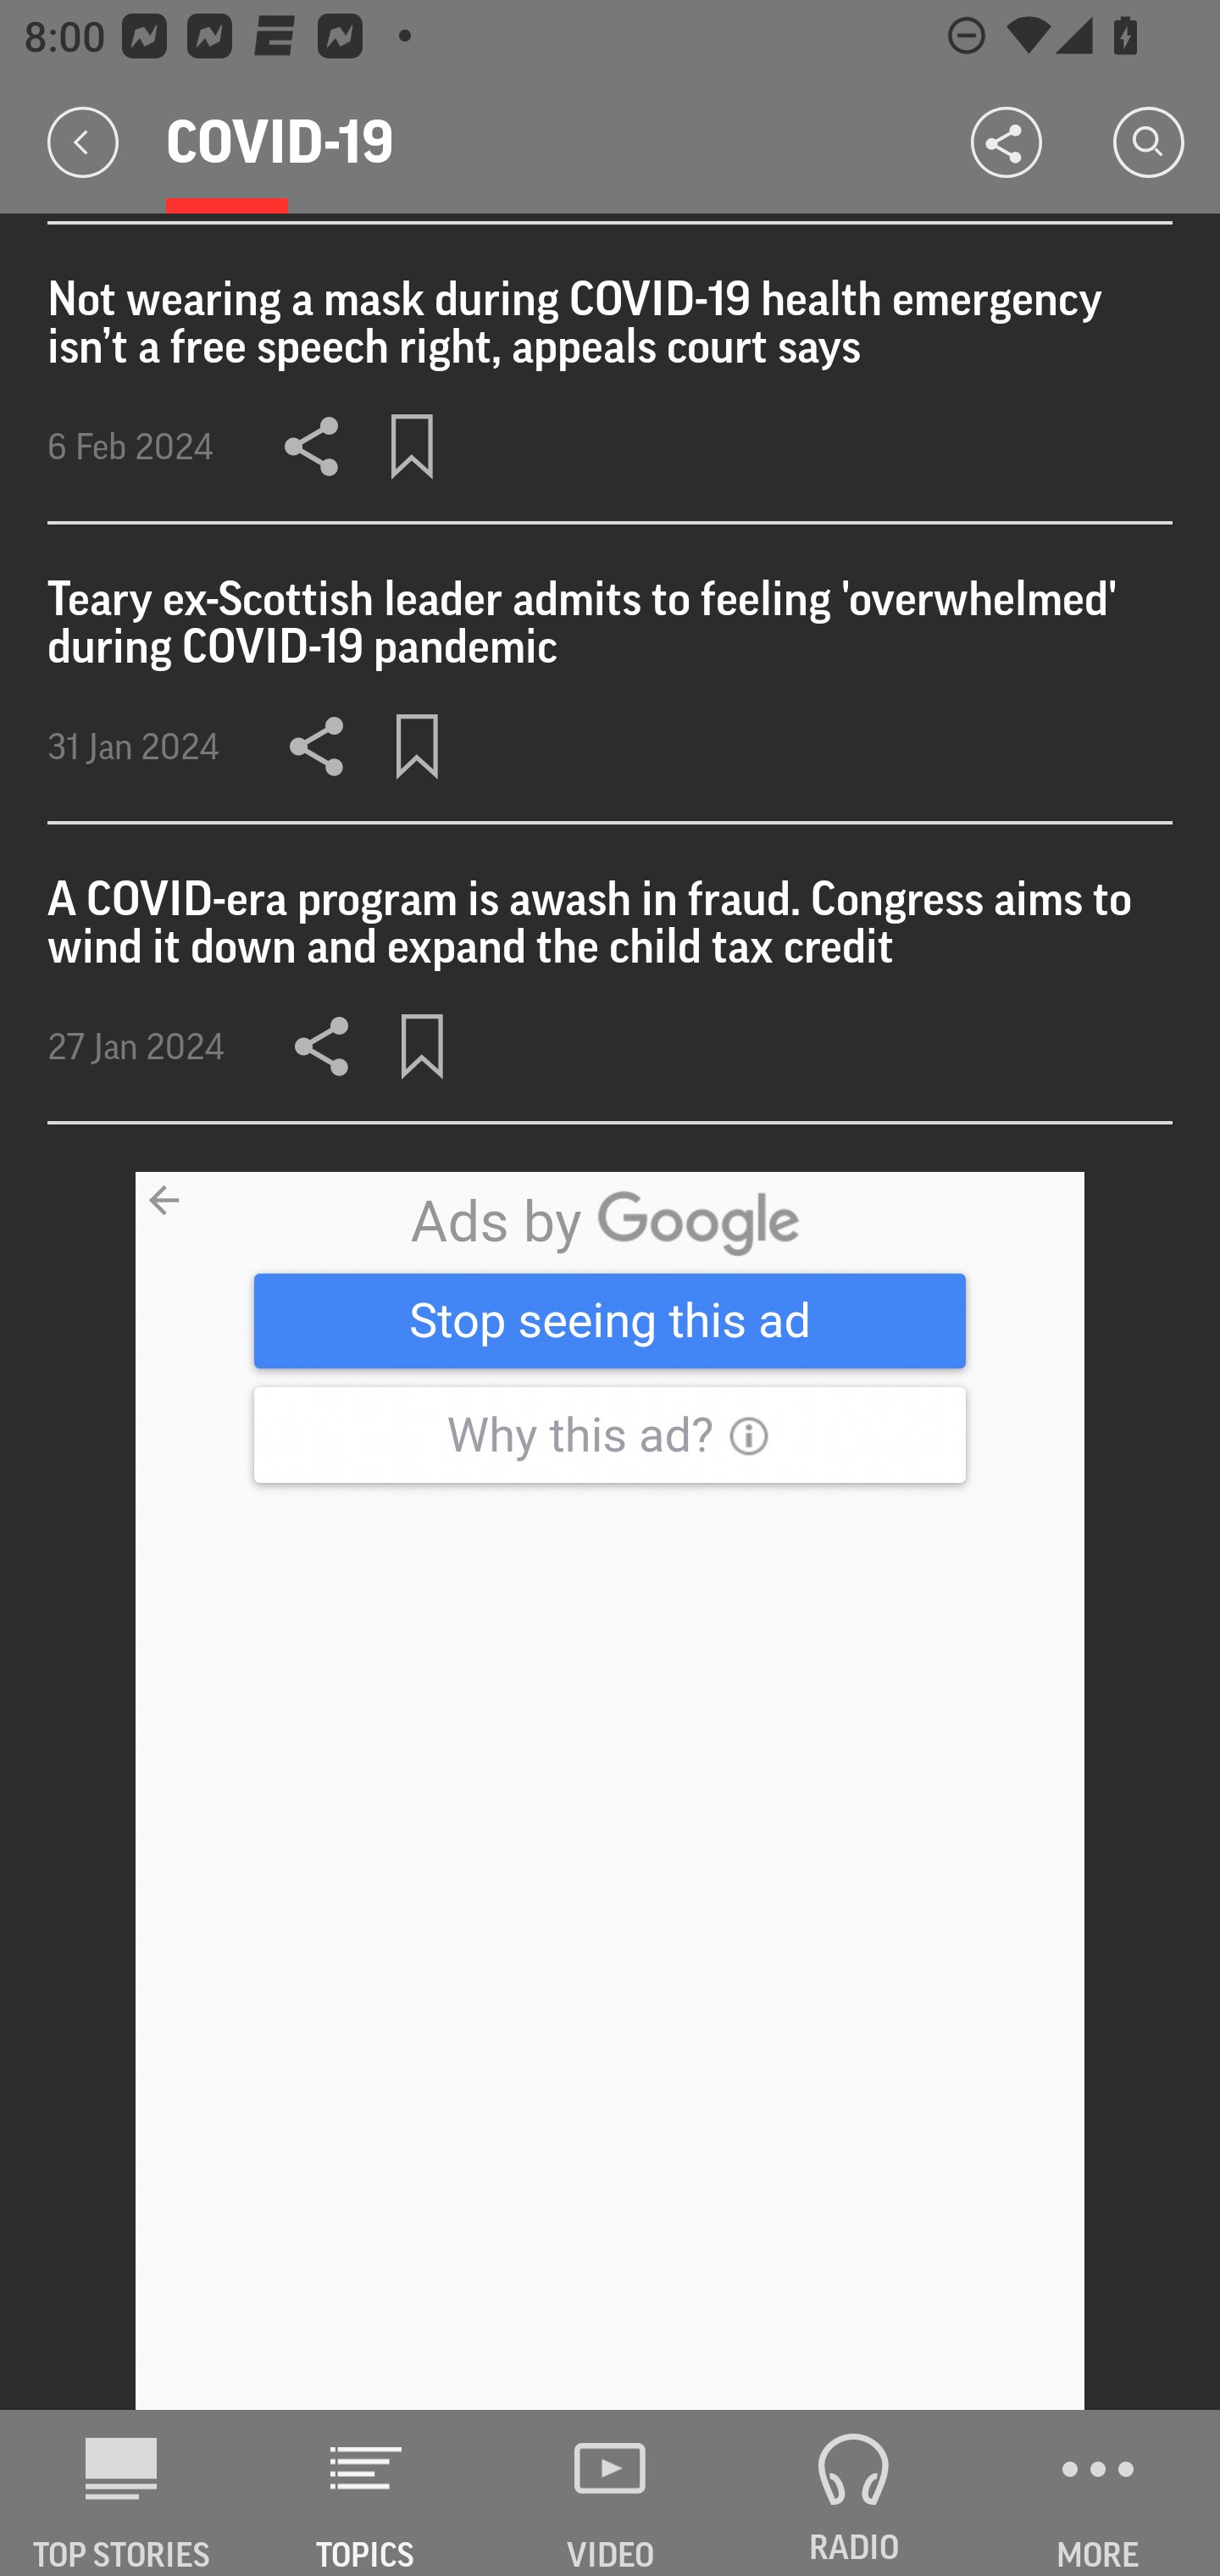 This screenshot has width=1220, height=2576. I want to click on VIDEO, so click(610, 2493).